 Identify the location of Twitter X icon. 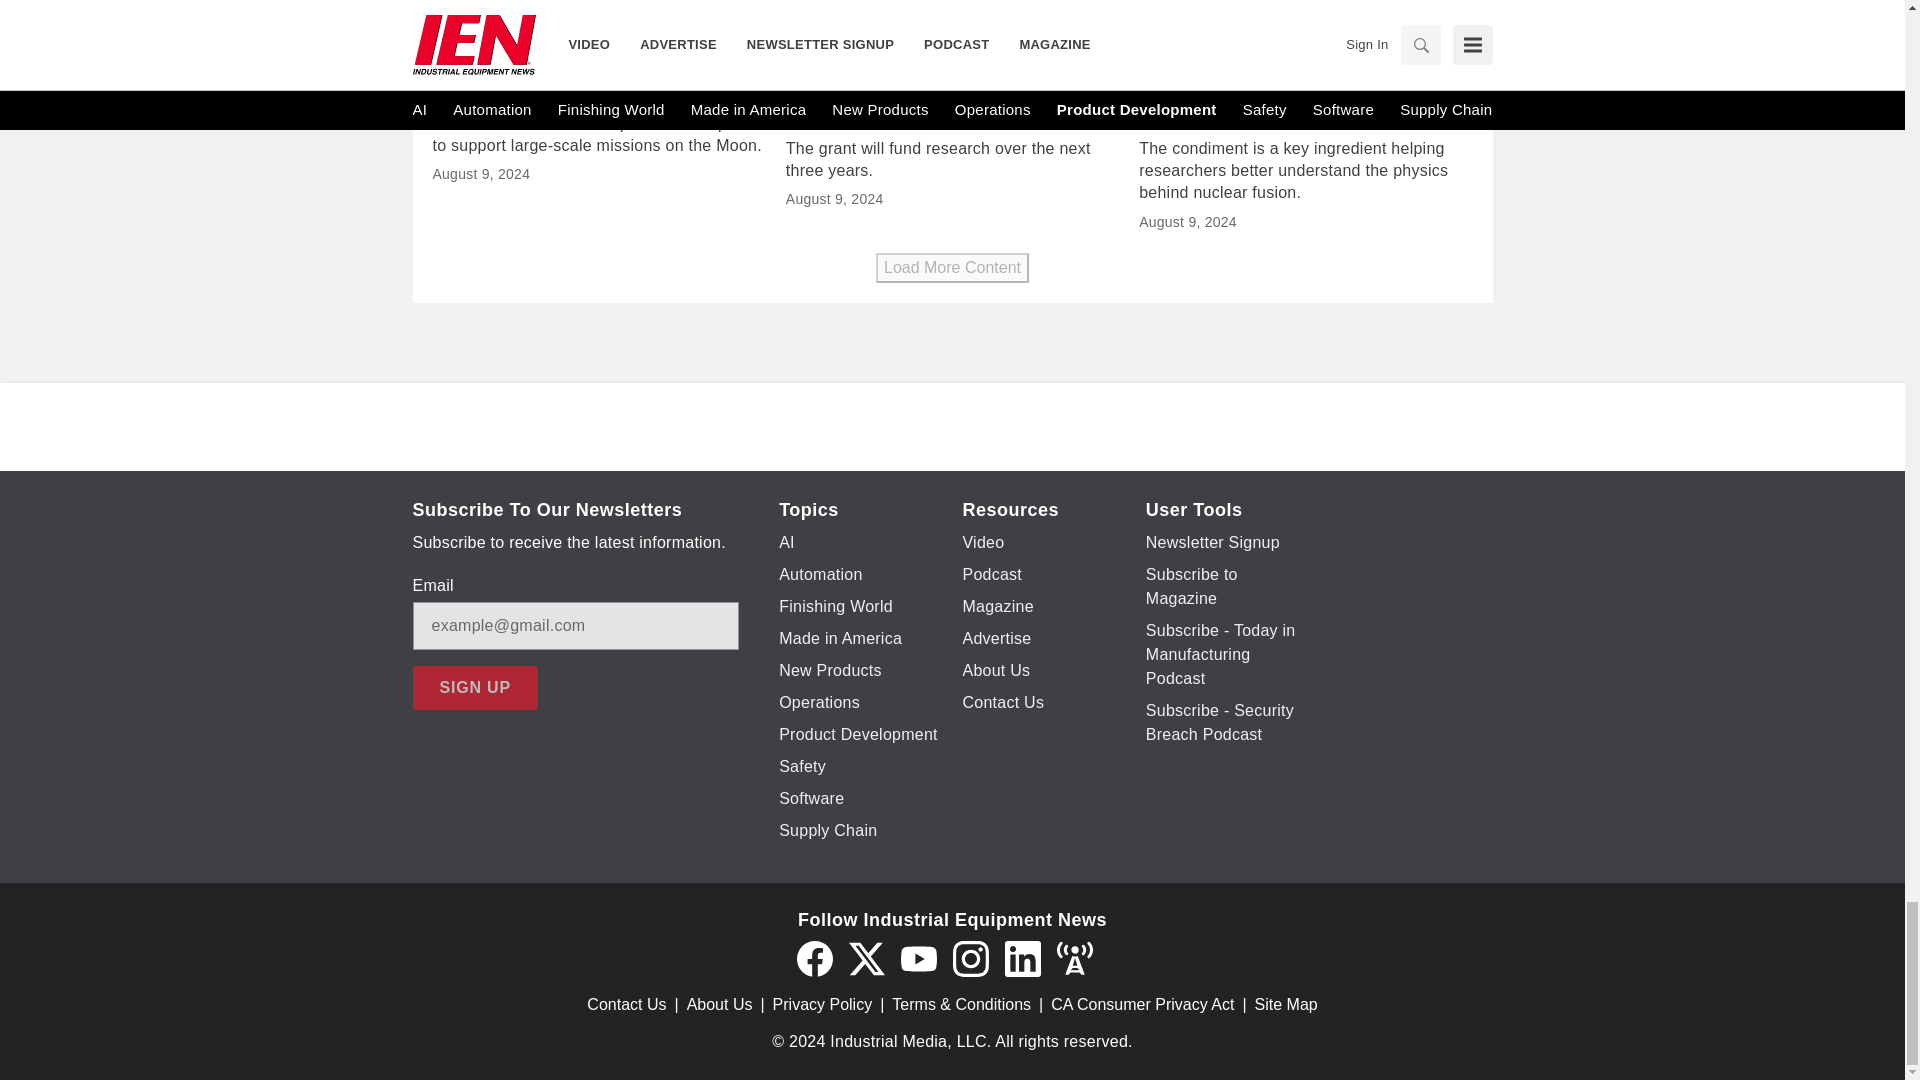
(866, 958).